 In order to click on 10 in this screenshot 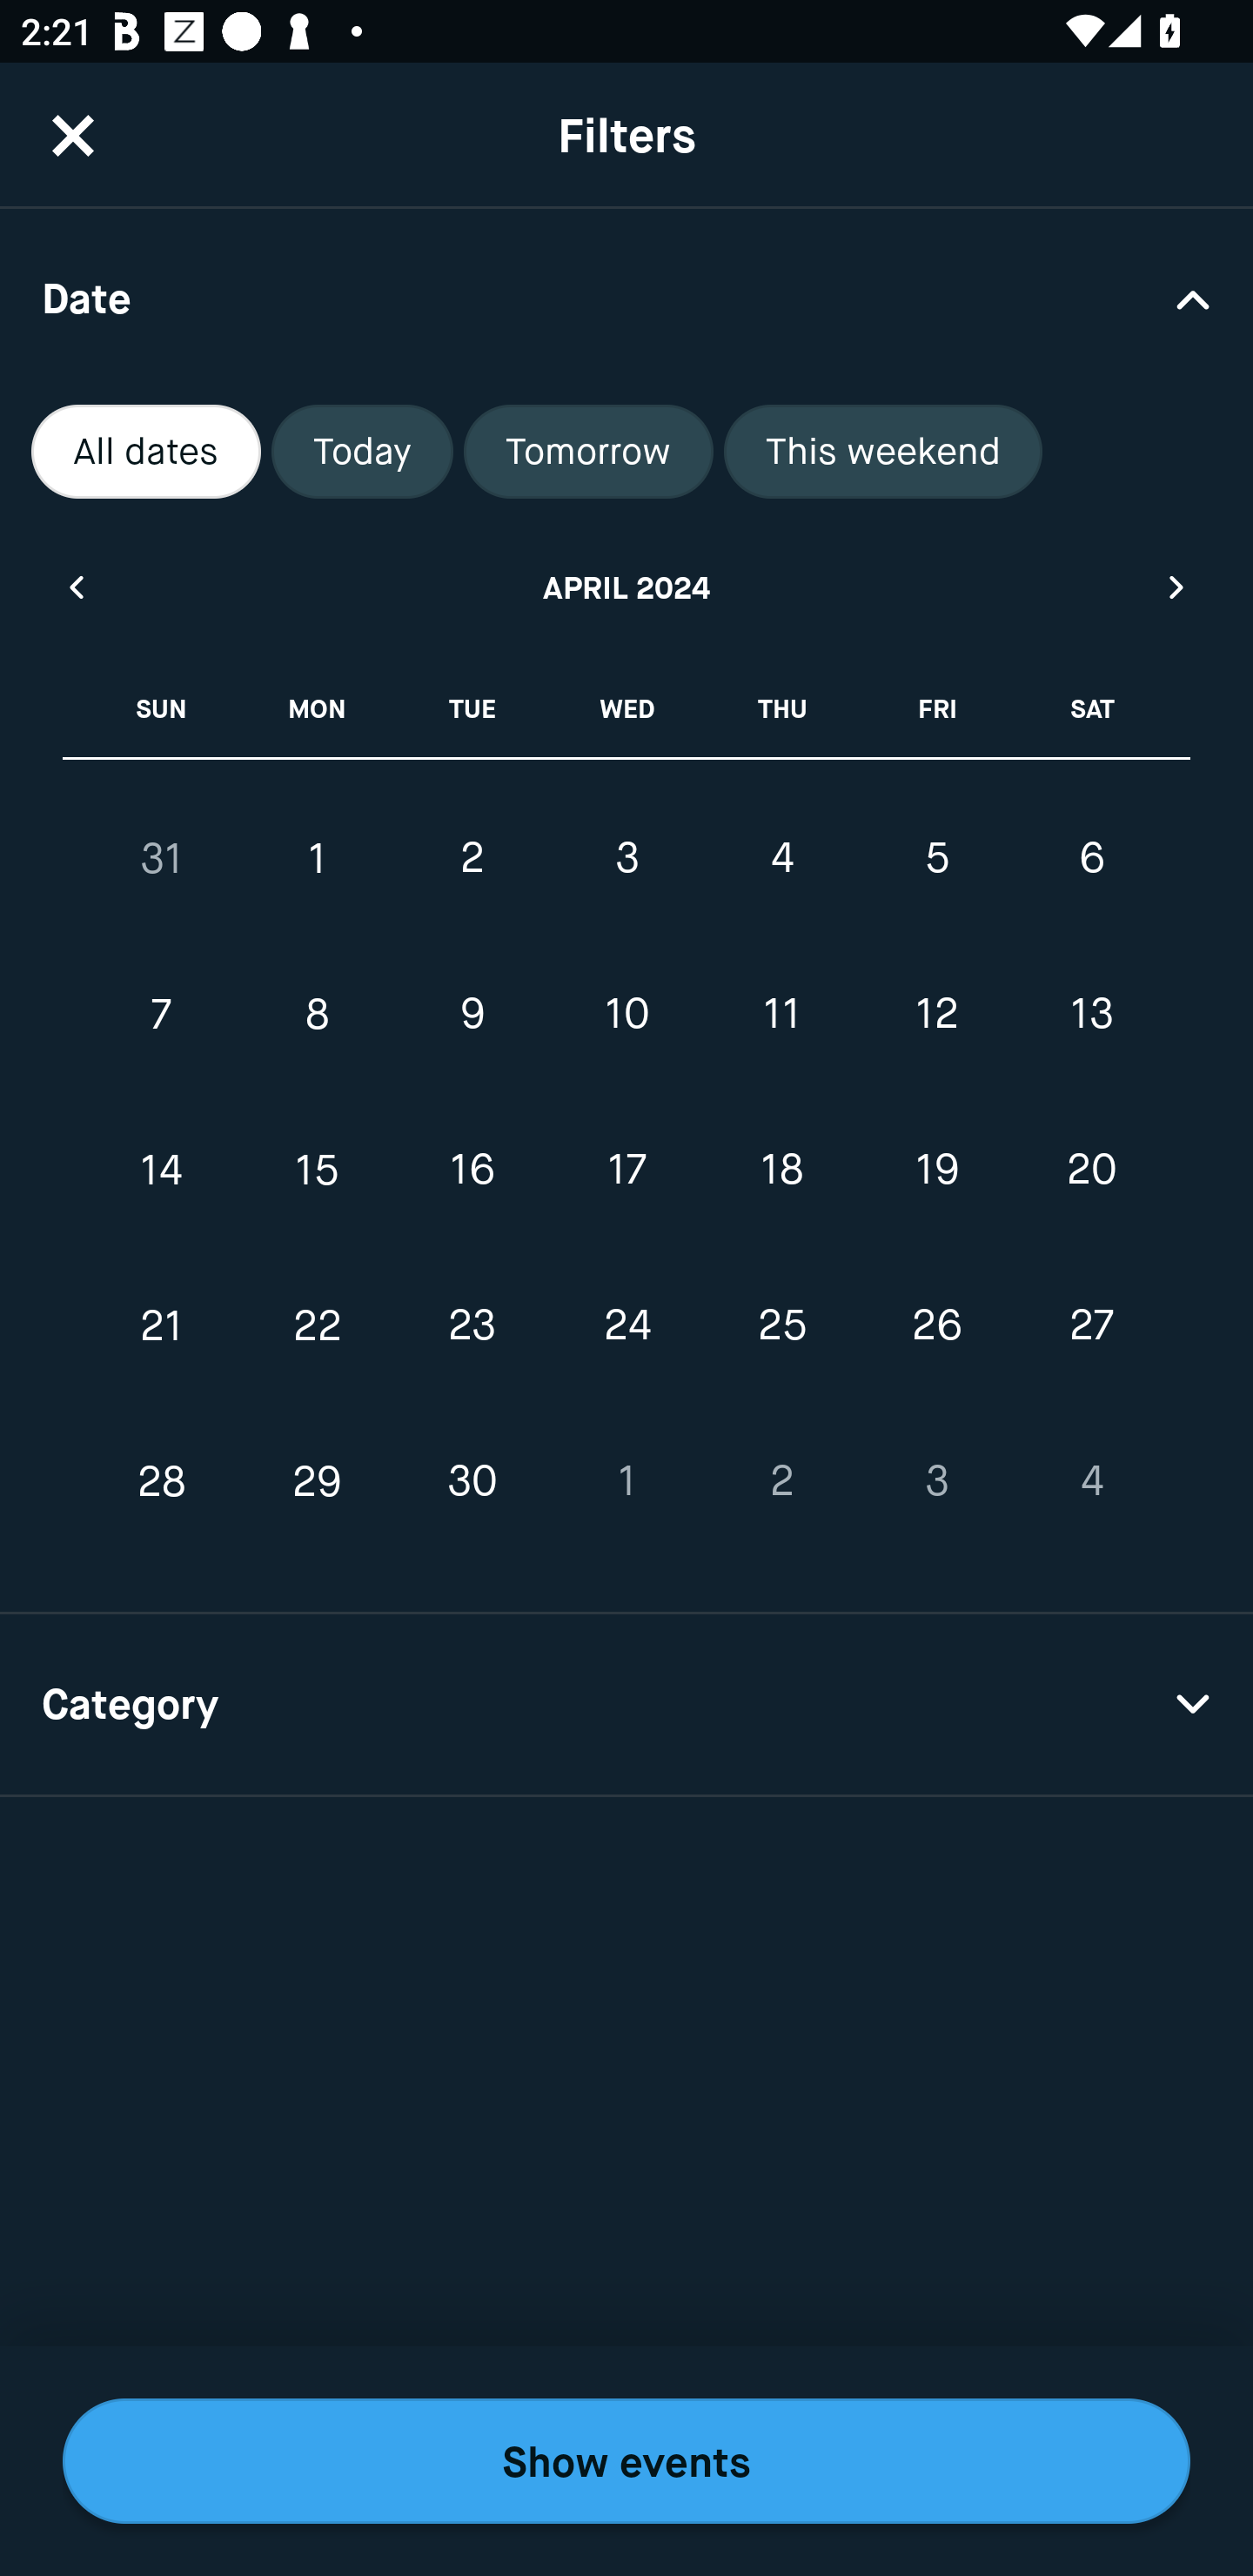, I will do `click(626, 1015)`.